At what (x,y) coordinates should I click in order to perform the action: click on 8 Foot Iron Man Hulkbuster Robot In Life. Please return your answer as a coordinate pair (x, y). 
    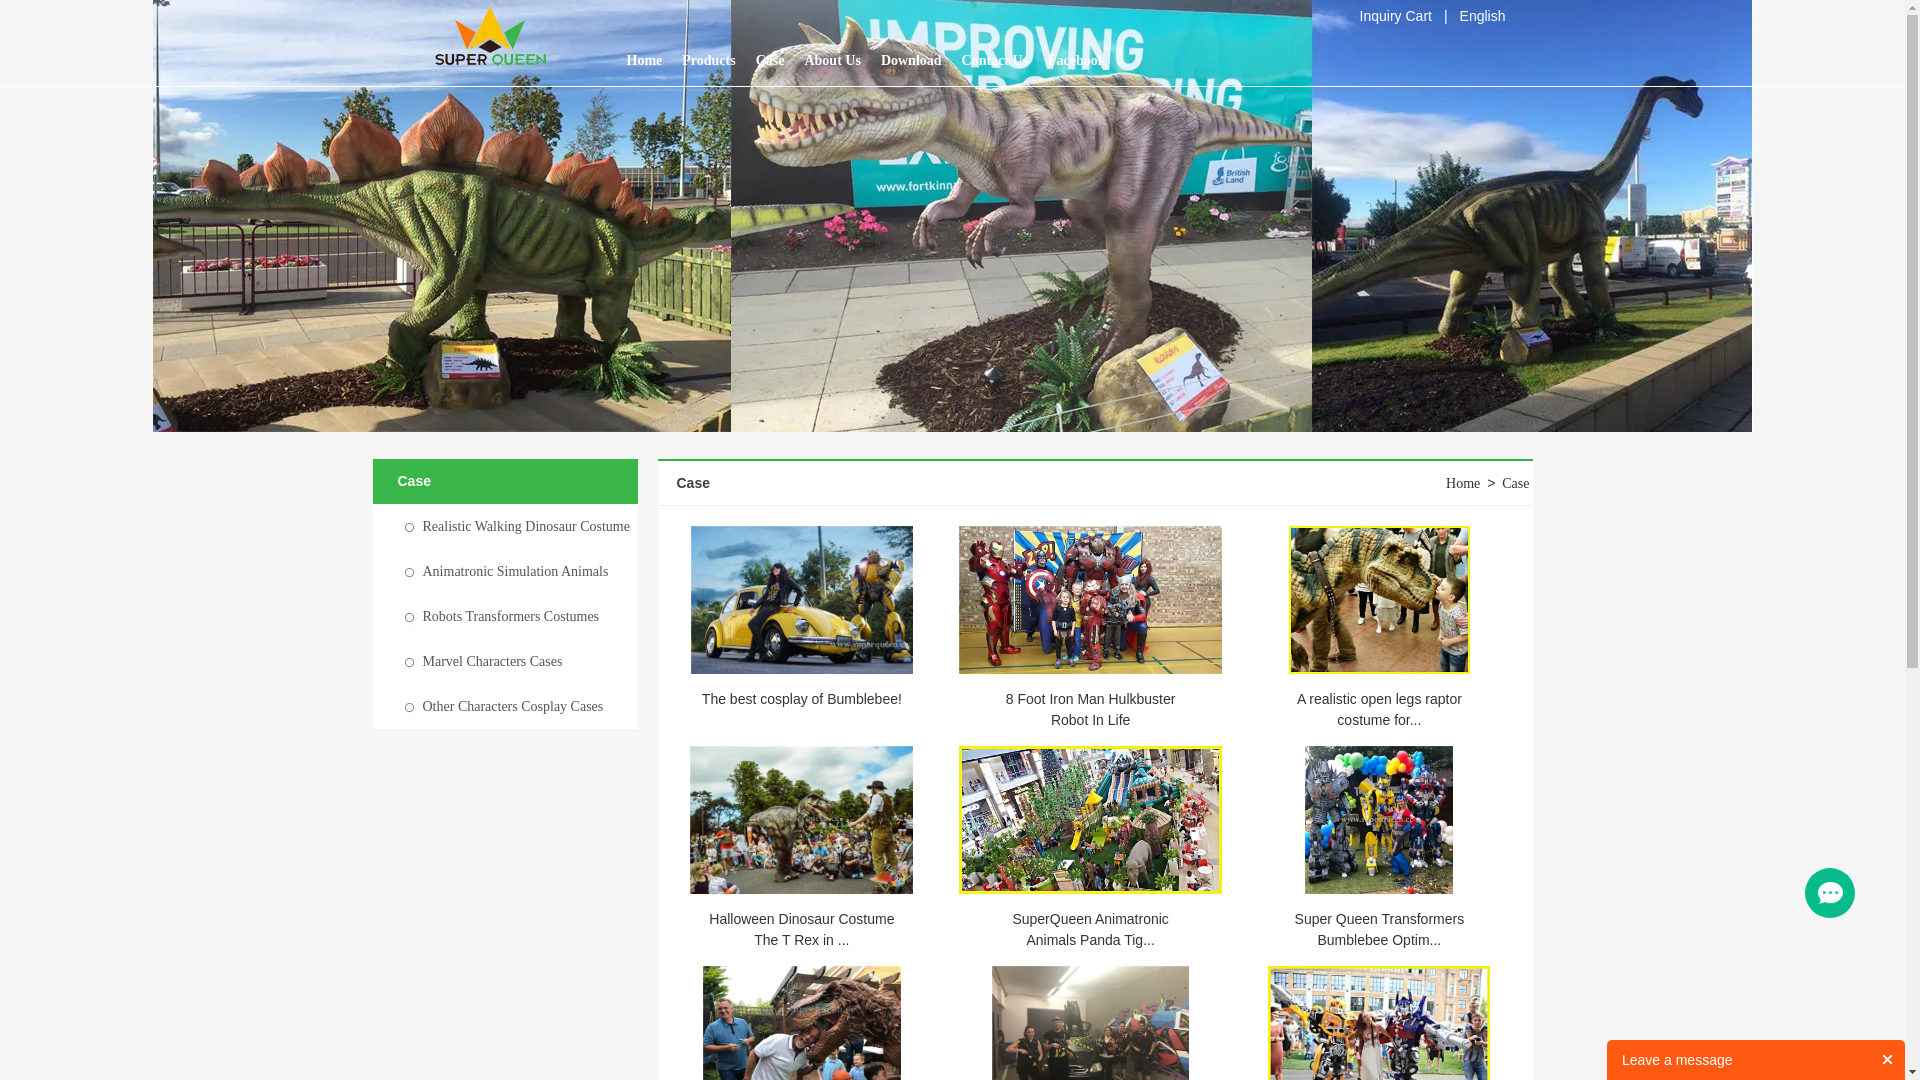
    Looking at the image, I should click on (1090, 599).